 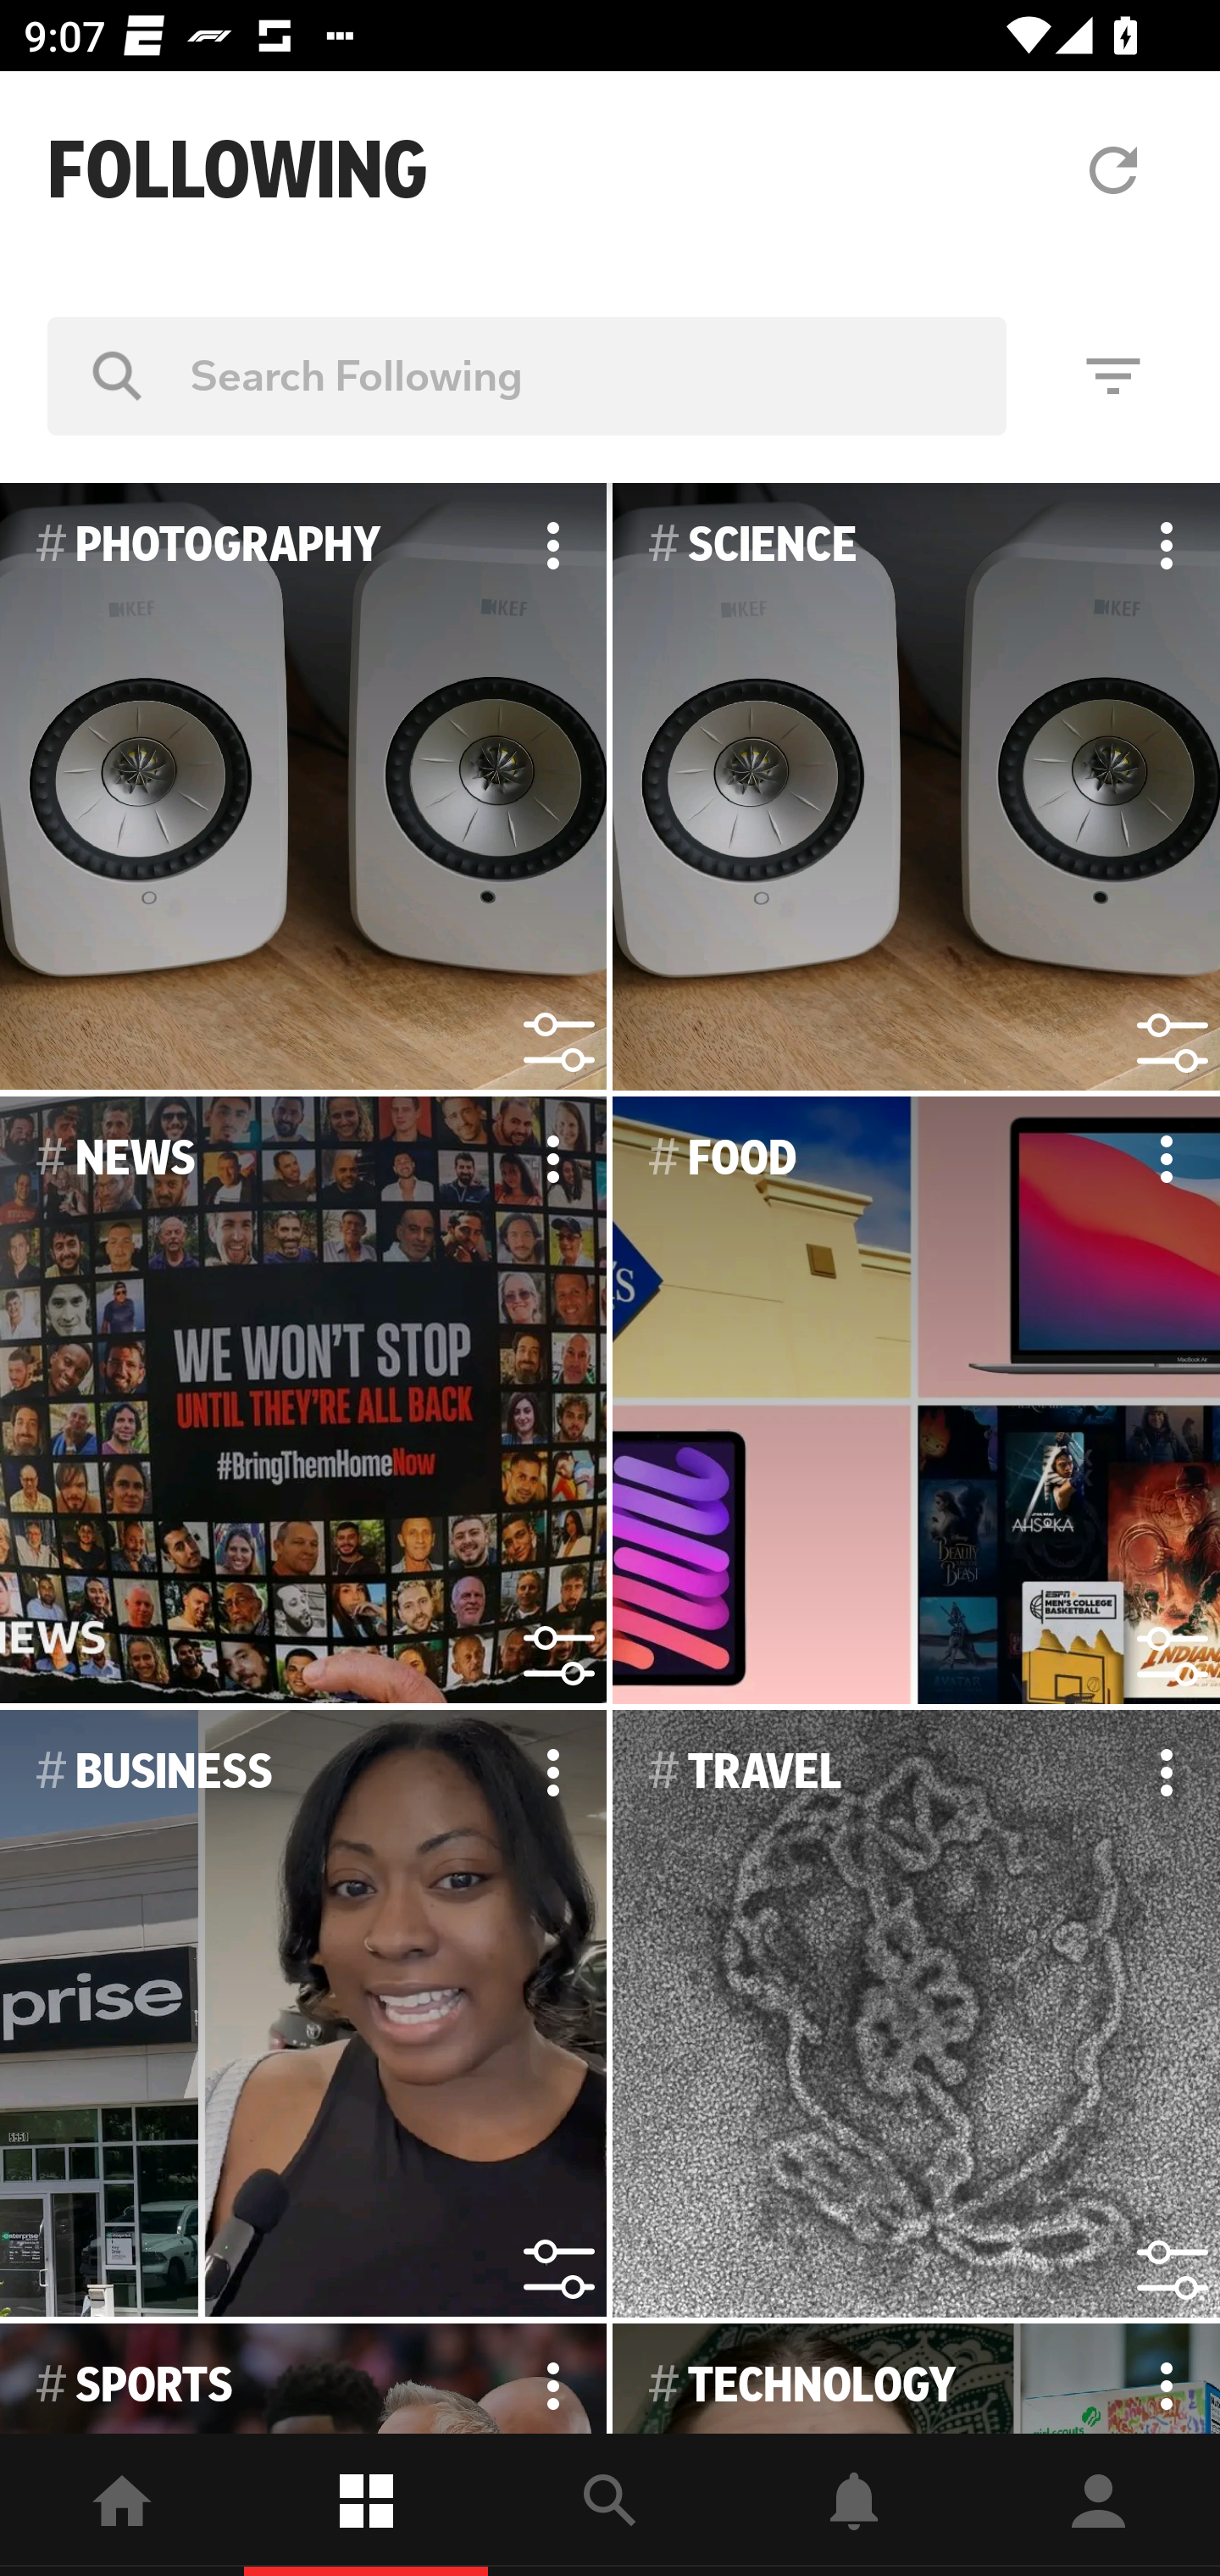 What do you see at coordinates (610, 2505) in the screenshot?
I see `explore` at bounding box center [610, 2505].